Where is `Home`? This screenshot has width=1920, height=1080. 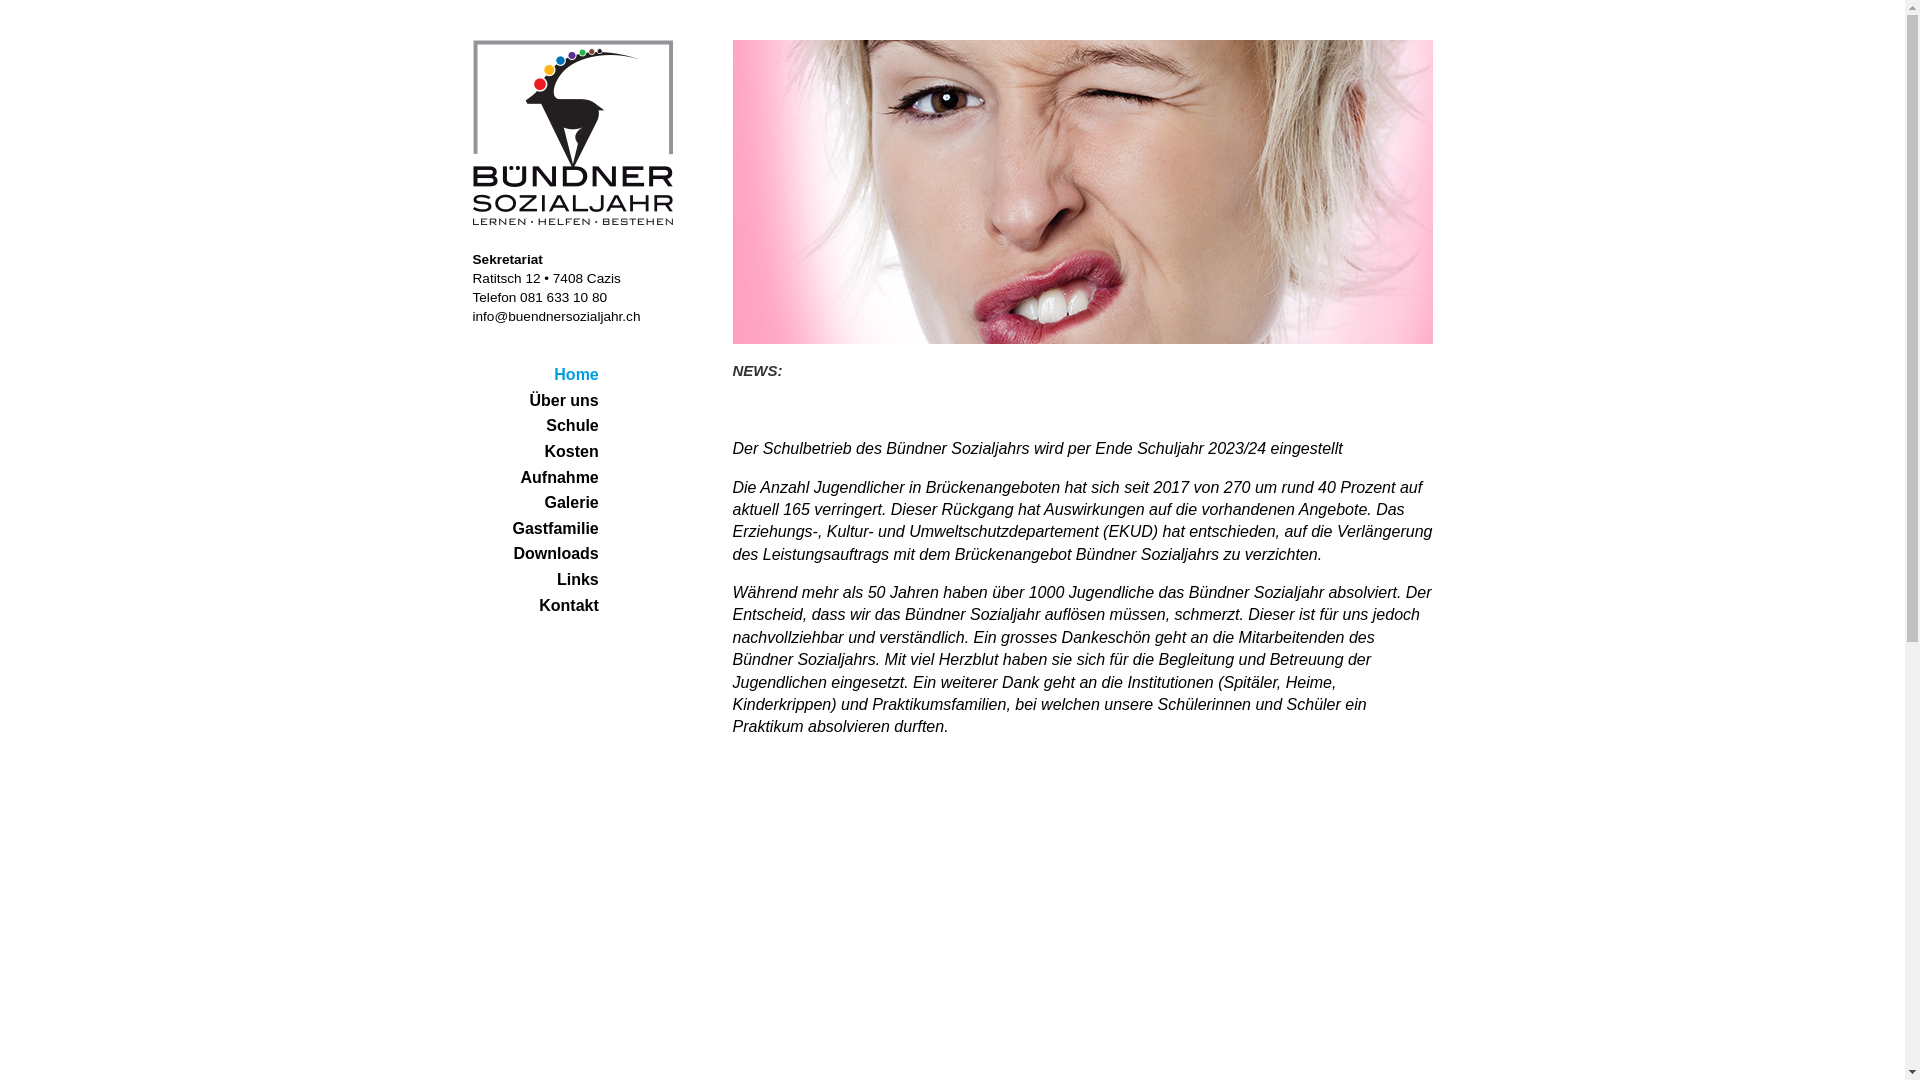
Home is located at coordinates (576, 374).